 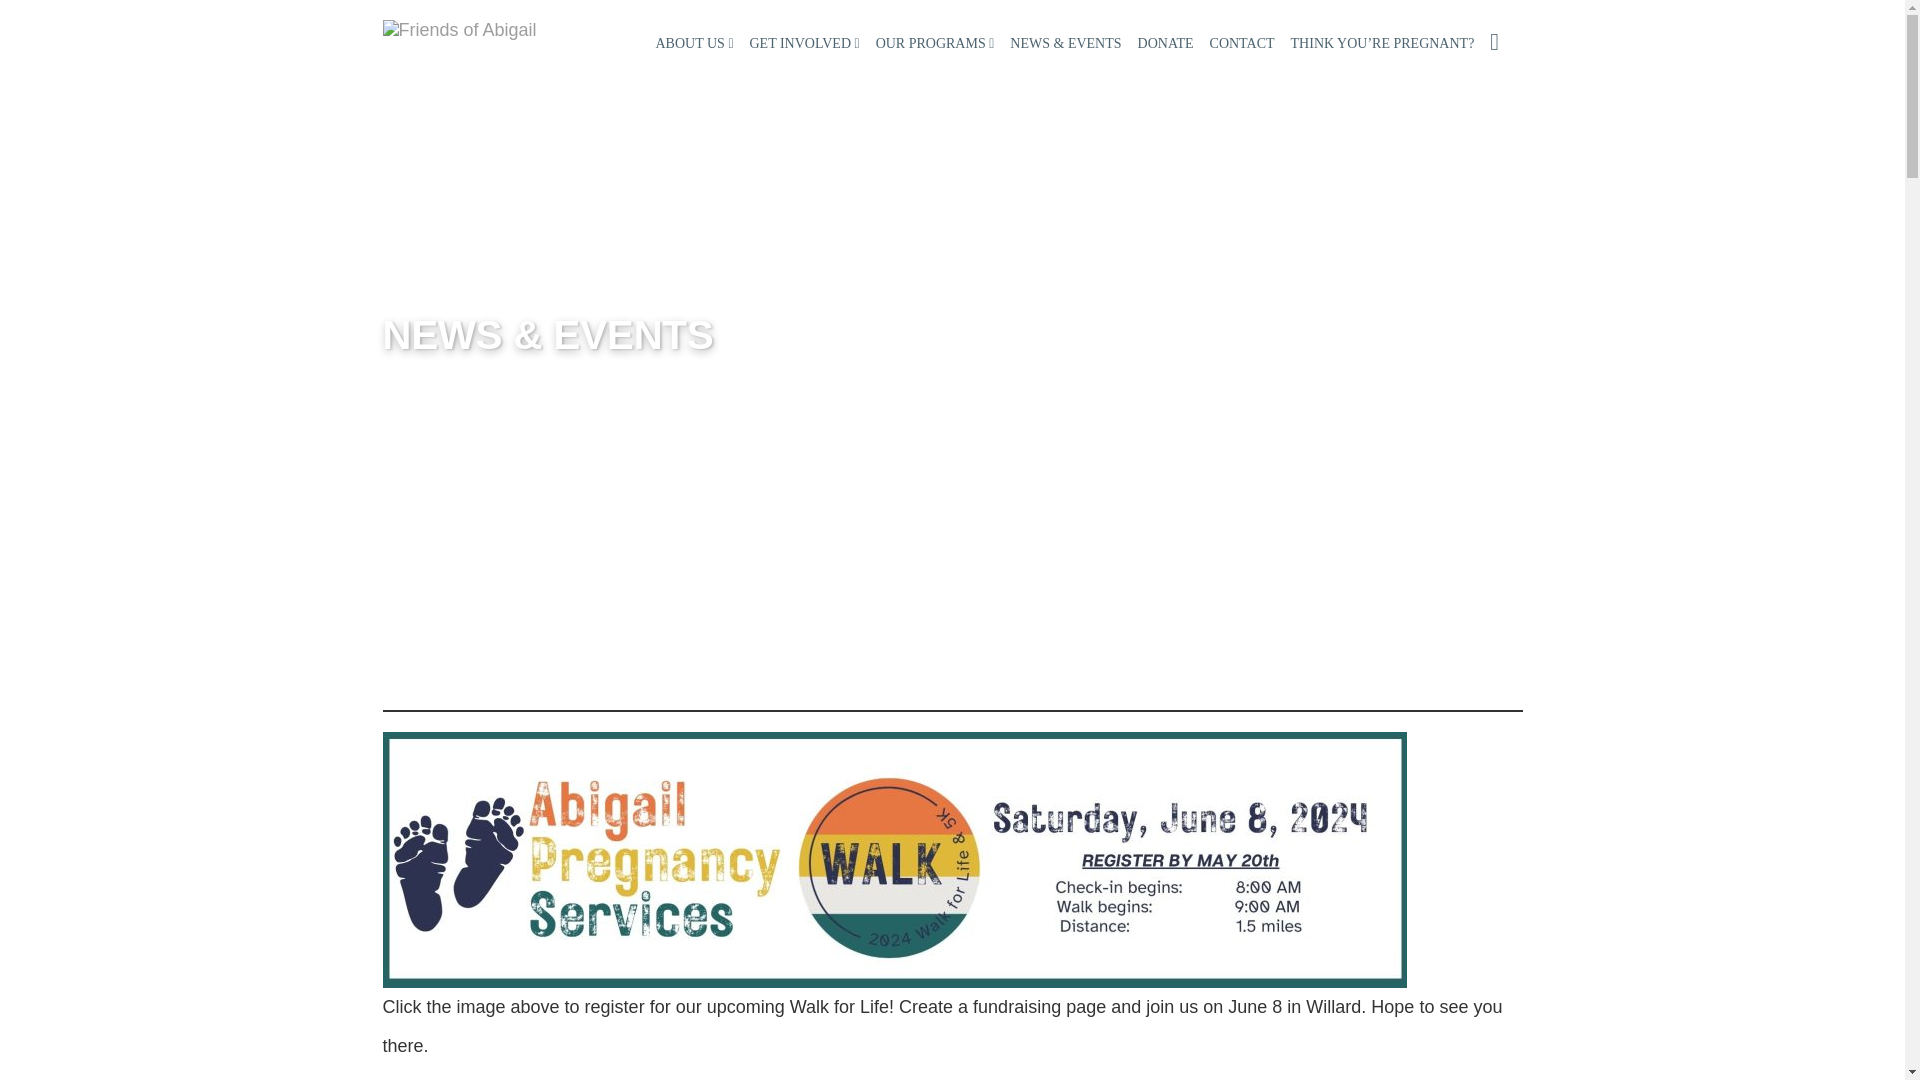 I want to click on Get Involved, so click(x=804, y=44).